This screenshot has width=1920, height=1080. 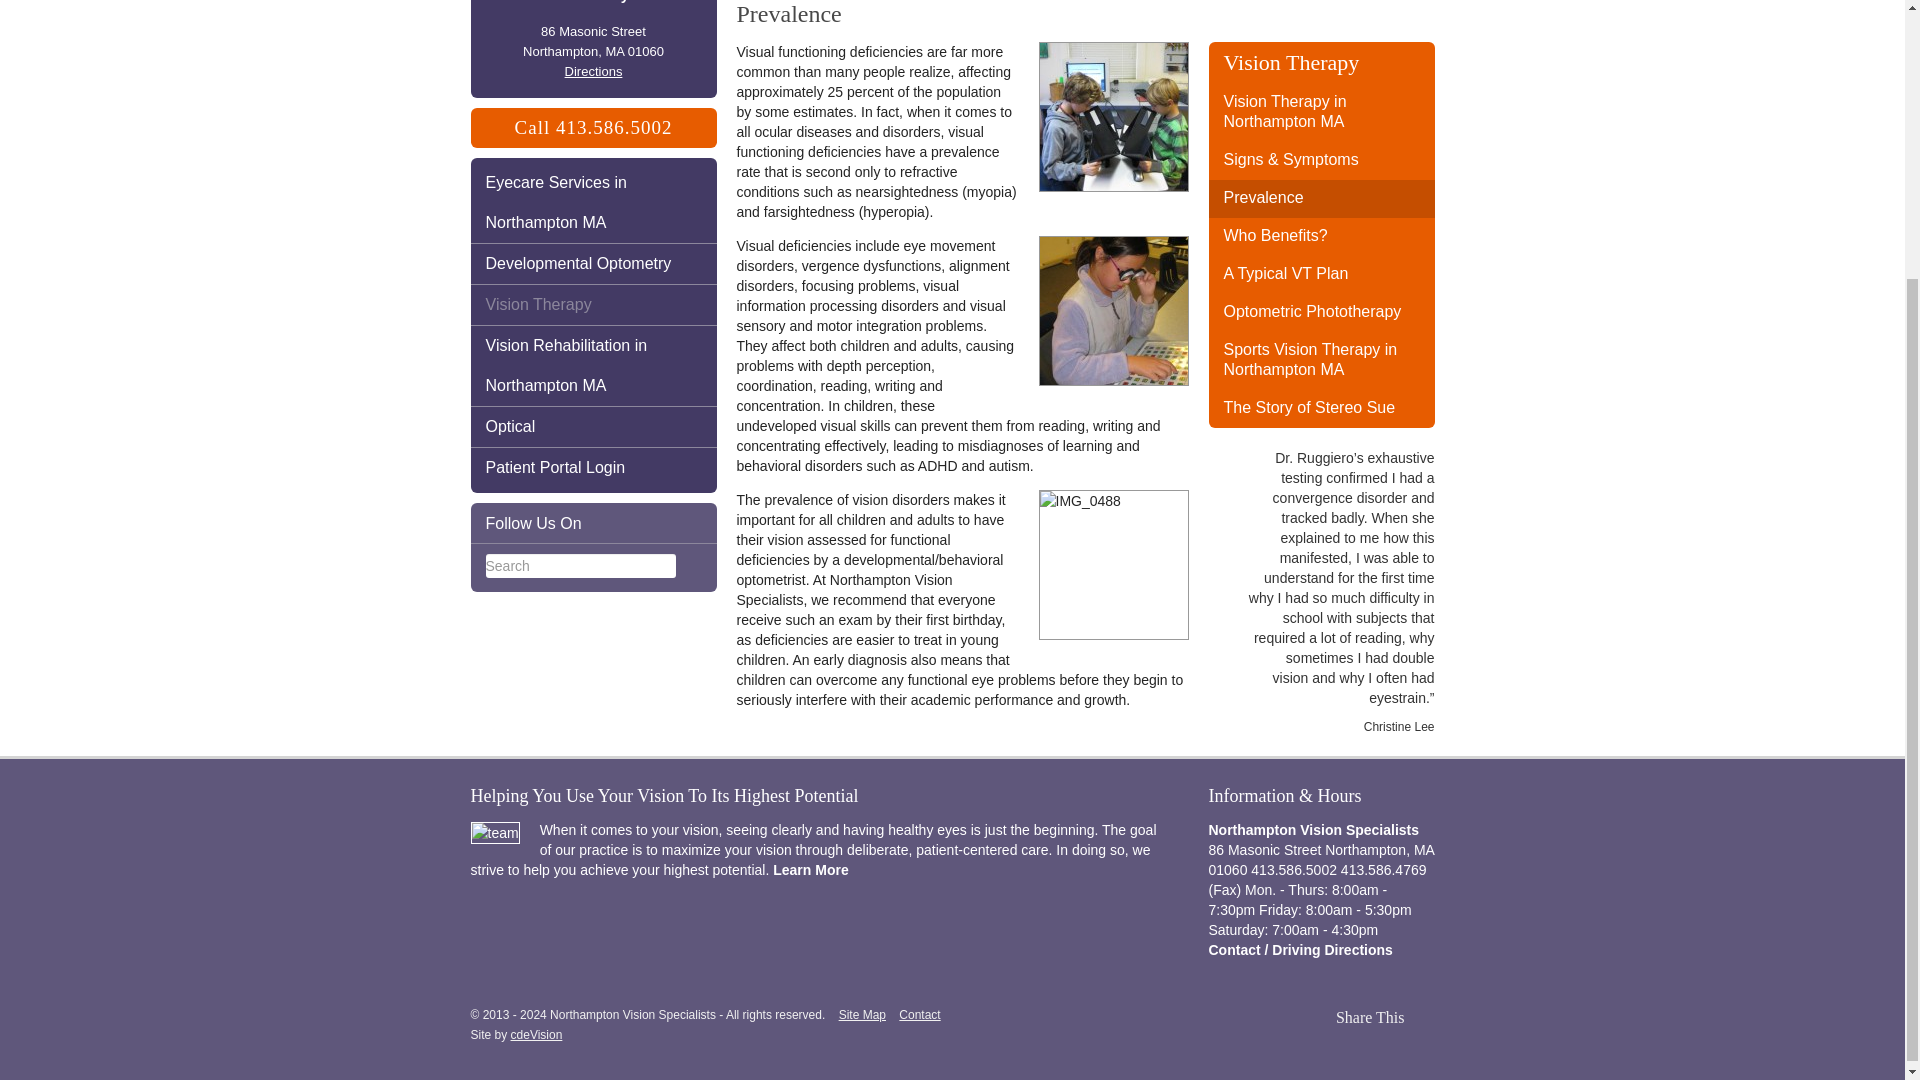 I want to click on Facebook, so click(x=690, y=524).